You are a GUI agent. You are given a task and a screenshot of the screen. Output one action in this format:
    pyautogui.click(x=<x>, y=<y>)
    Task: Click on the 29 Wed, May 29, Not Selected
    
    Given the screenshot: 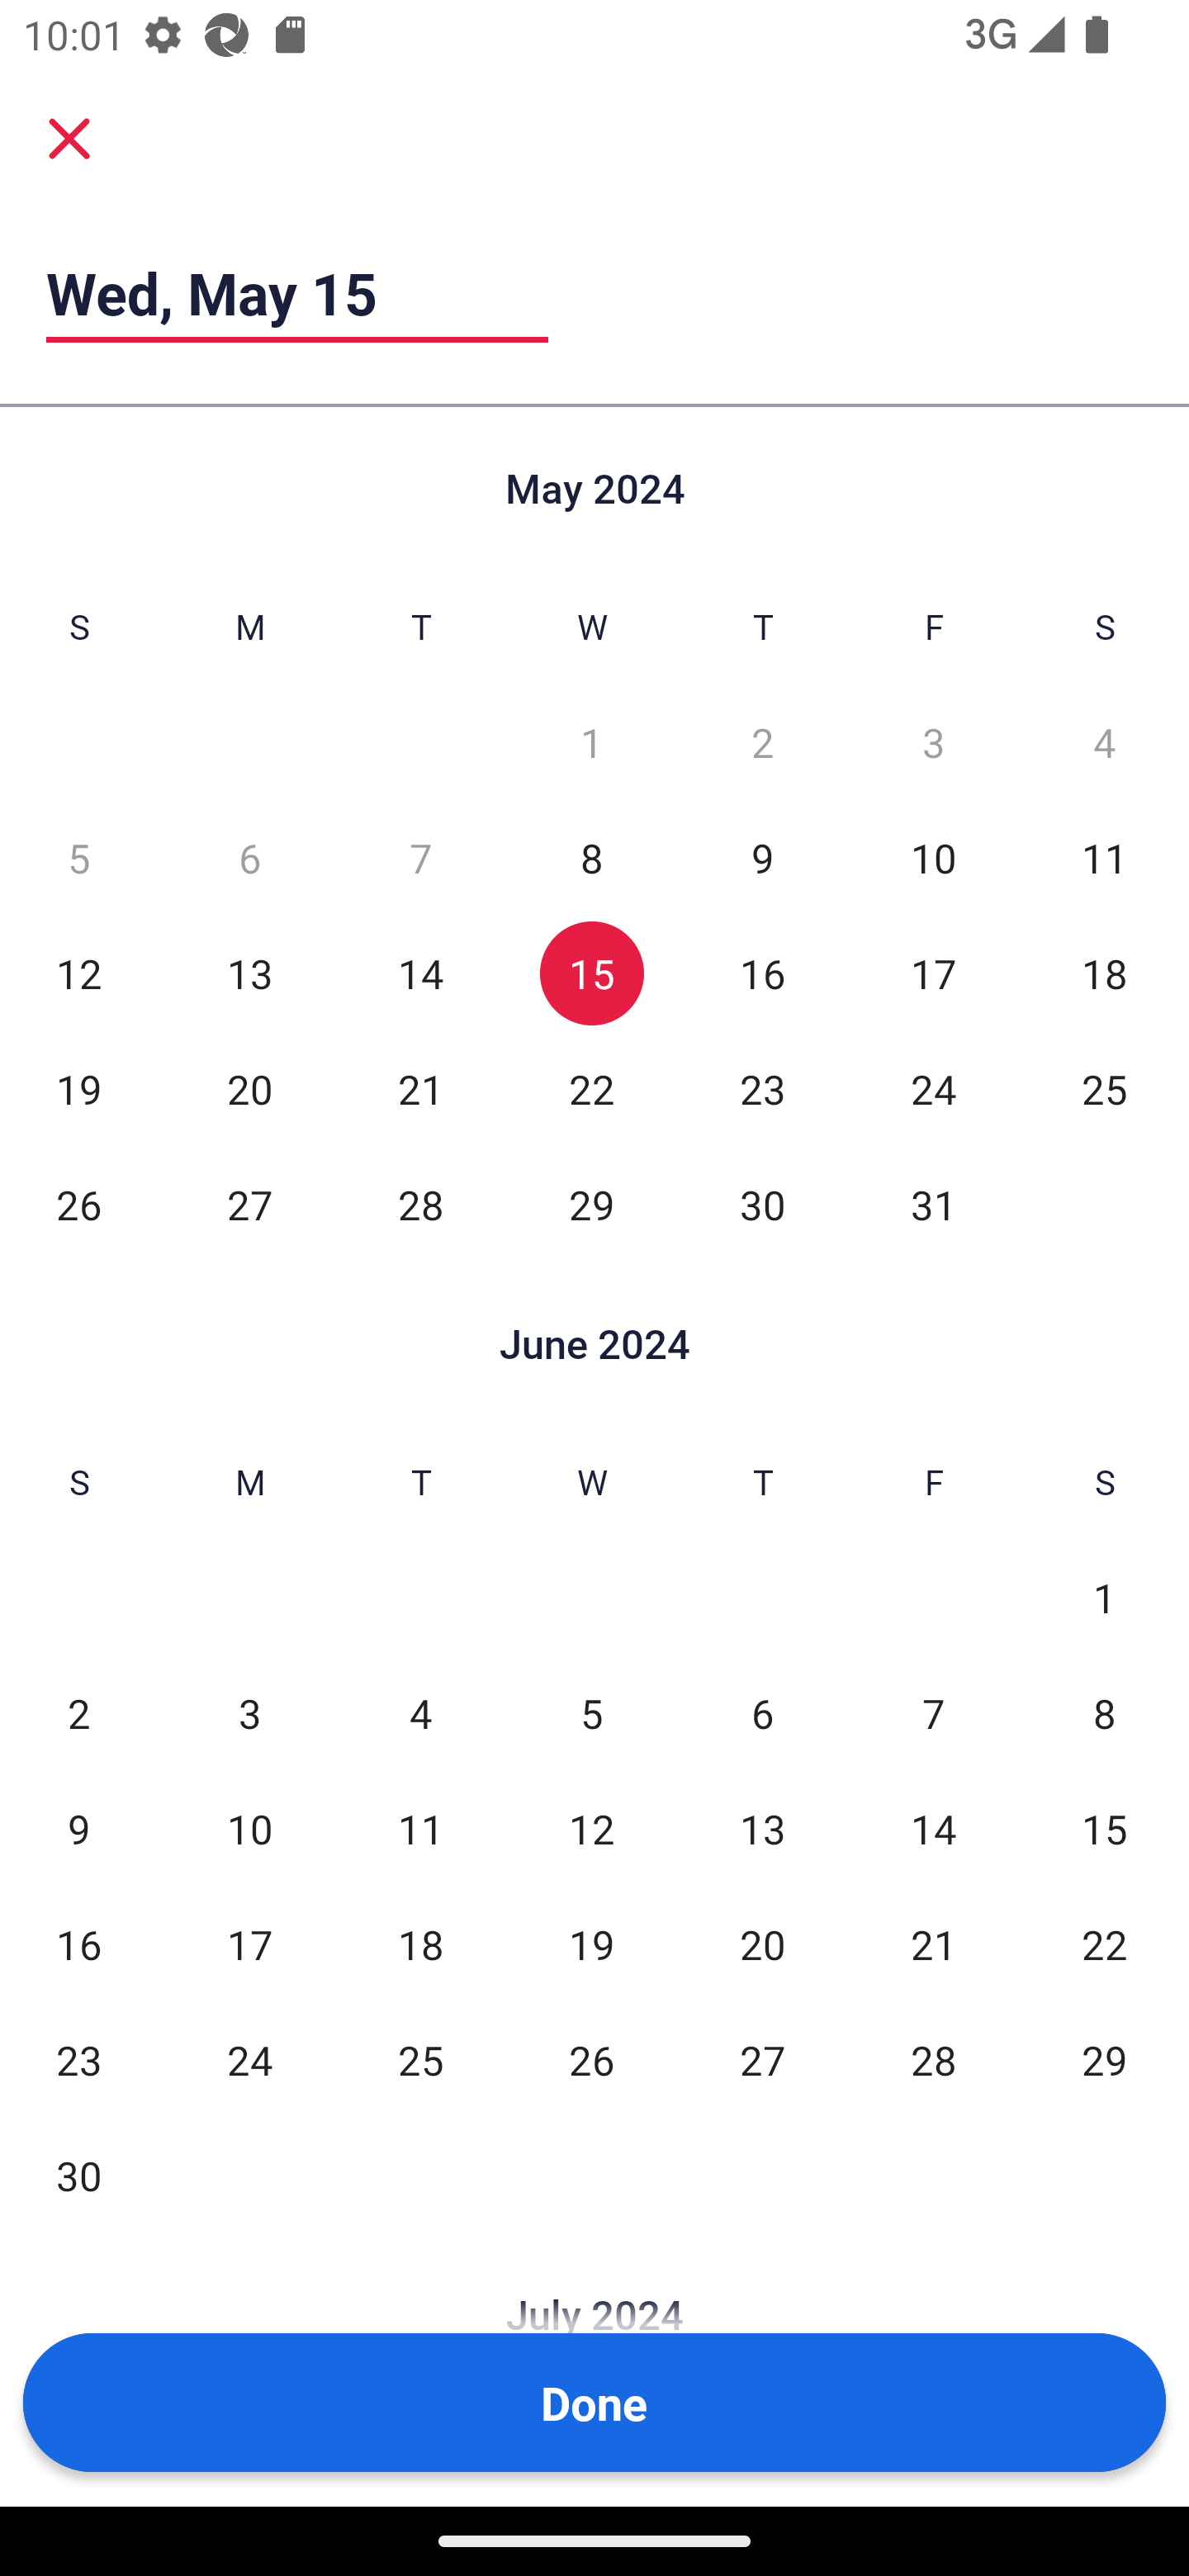 What is the action you would take?
    pyautogui.click(x=591, y=1204)
    